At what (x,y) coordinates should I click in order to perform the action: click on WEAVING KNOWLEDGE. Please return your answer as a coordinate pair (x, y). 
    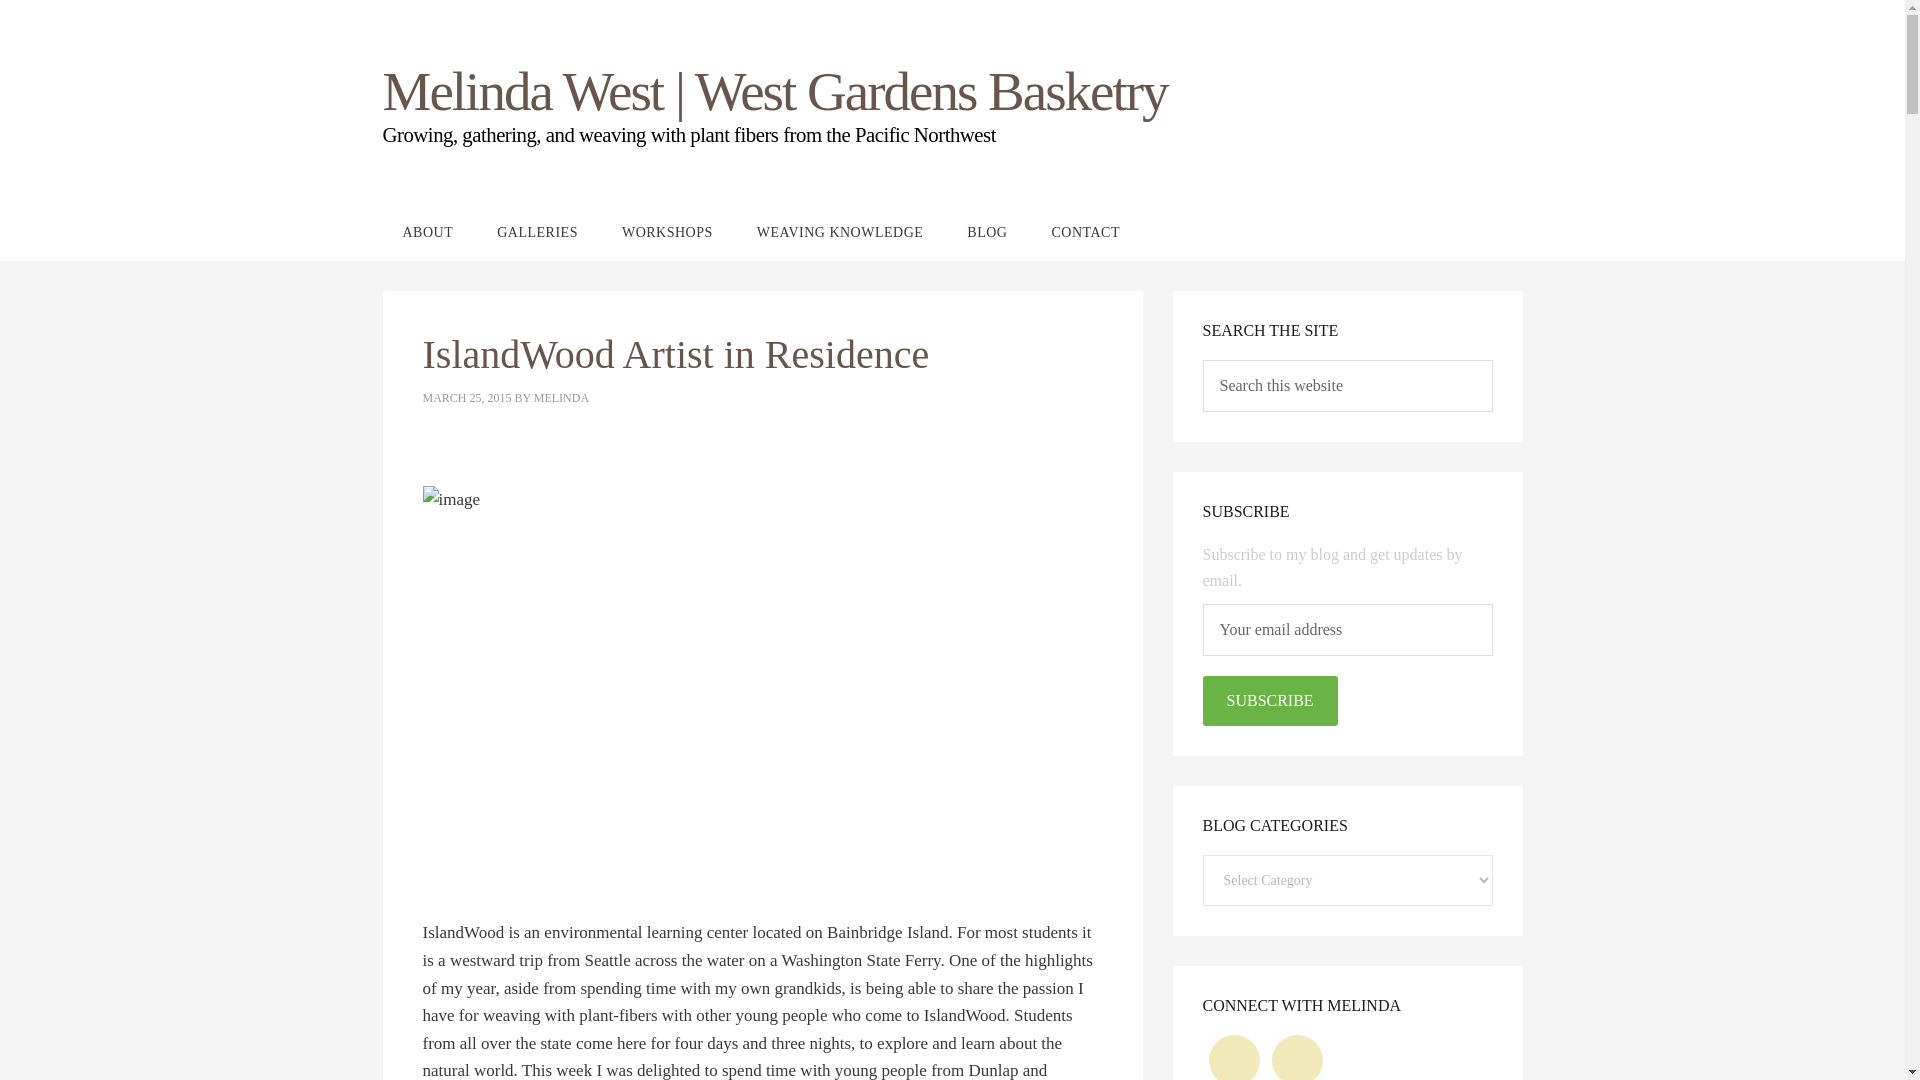
    Looking at the image, I should click on (840, 232).